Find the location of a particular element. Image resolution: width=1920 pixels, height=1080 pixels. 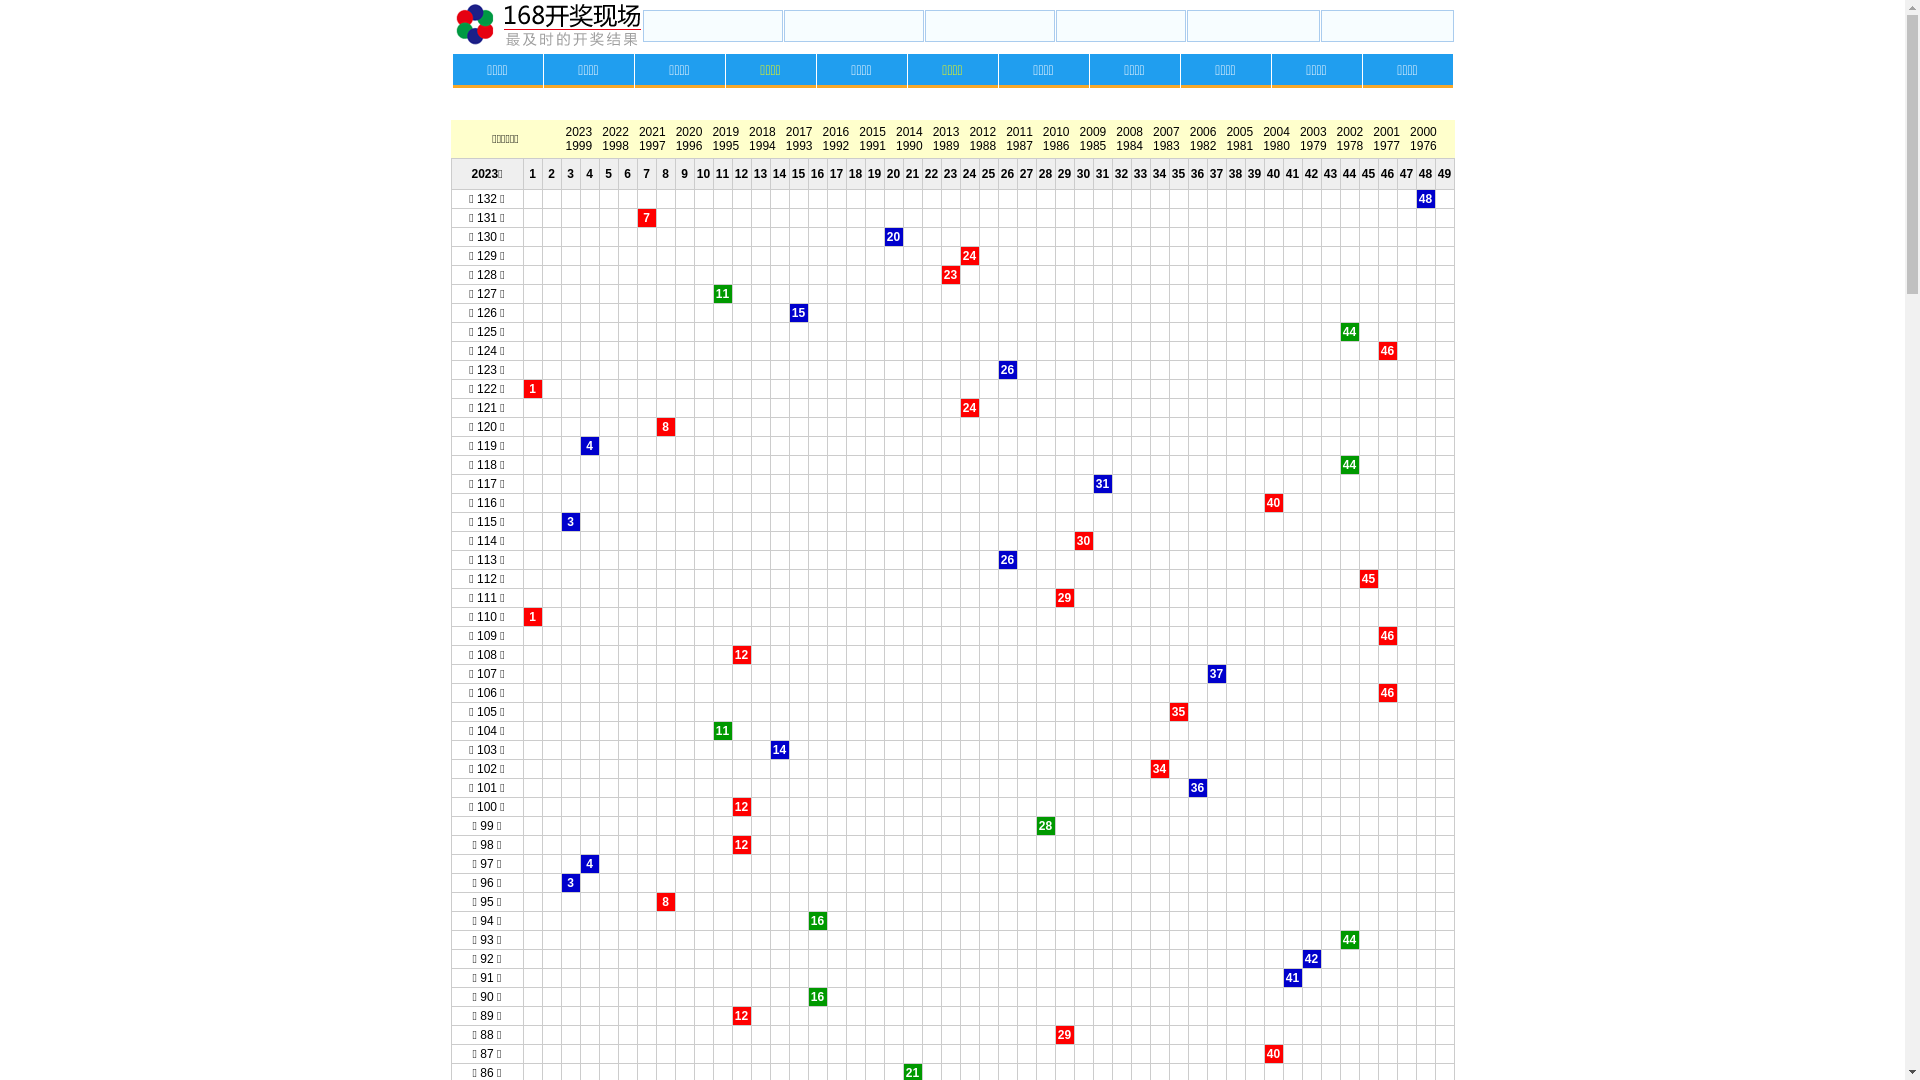

2000 is located at coordinates (1424, 132).